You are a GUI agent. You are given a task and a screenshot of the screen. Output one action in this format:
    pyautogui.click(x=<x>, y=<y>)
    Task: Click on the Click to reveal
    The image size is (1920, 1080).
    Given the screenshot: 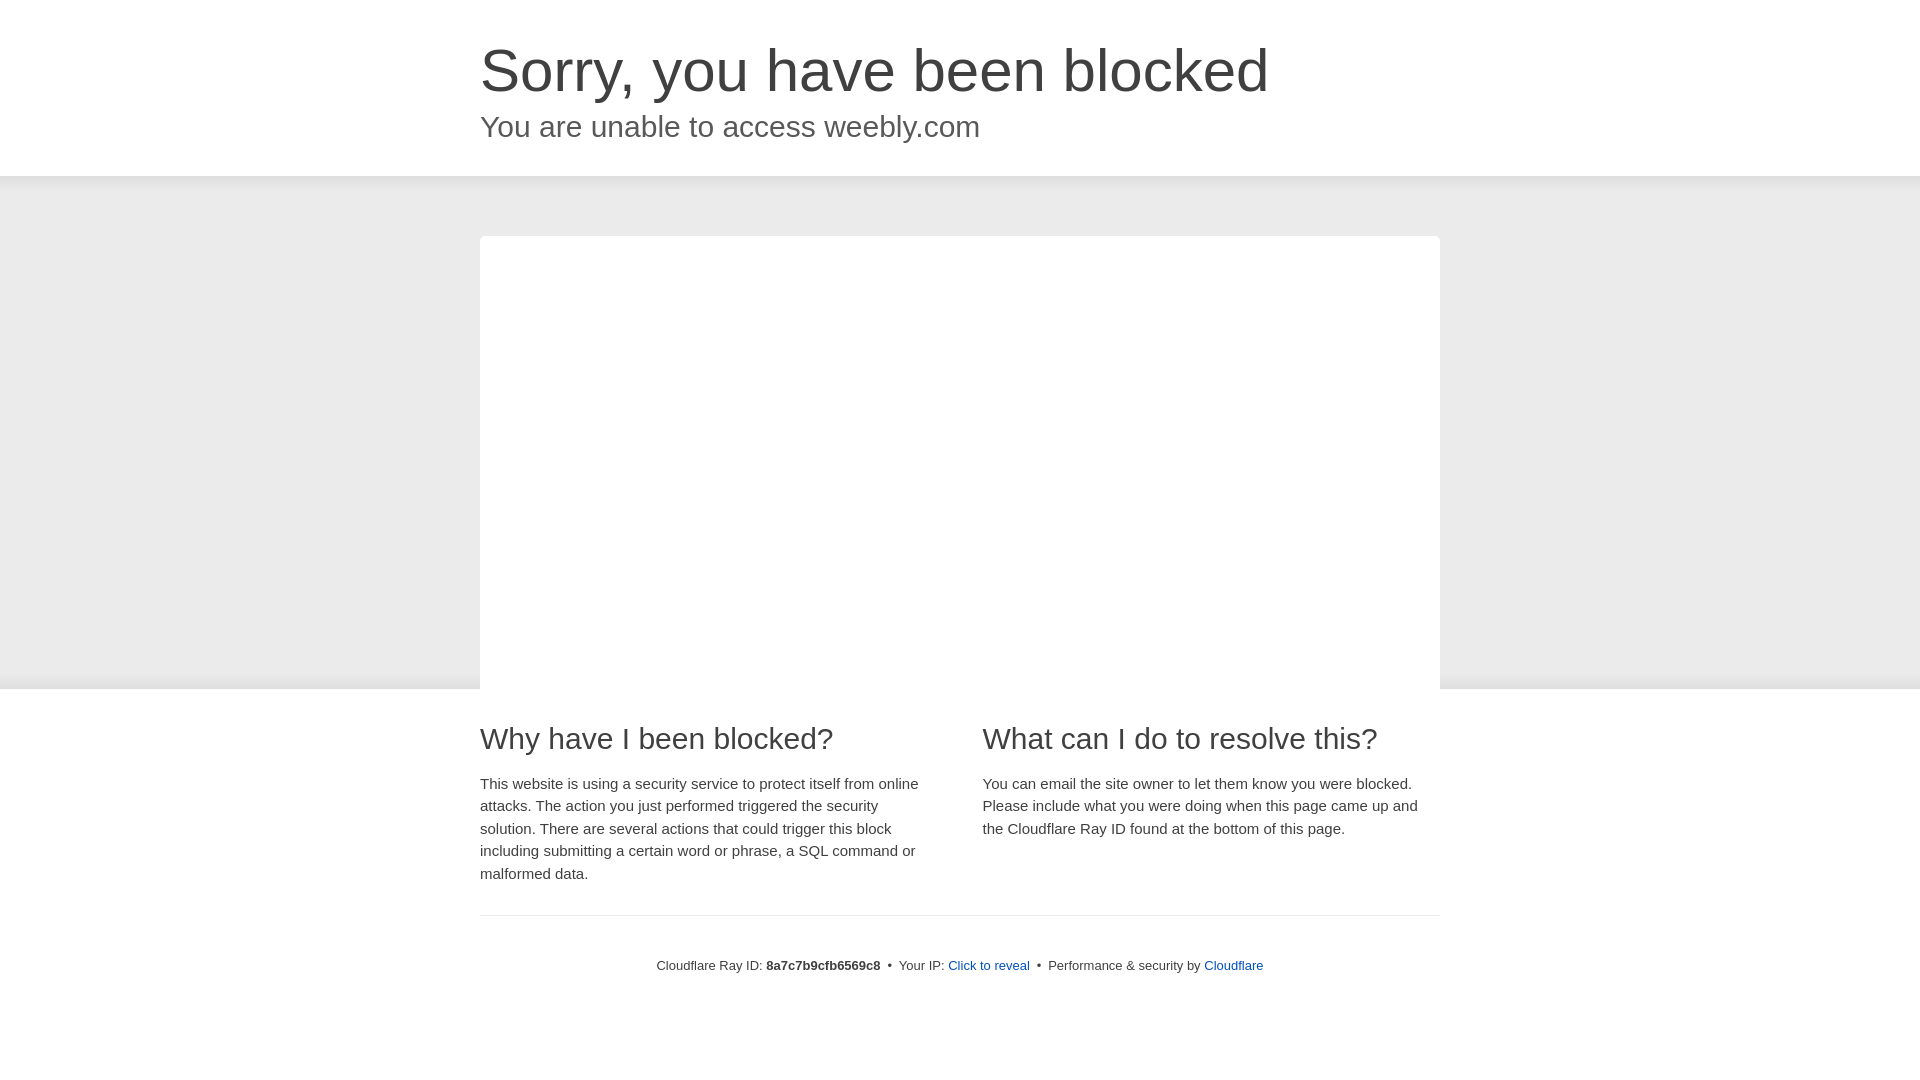 What is the action you would take?
    pyautogui.click(x=988, y=966)
    